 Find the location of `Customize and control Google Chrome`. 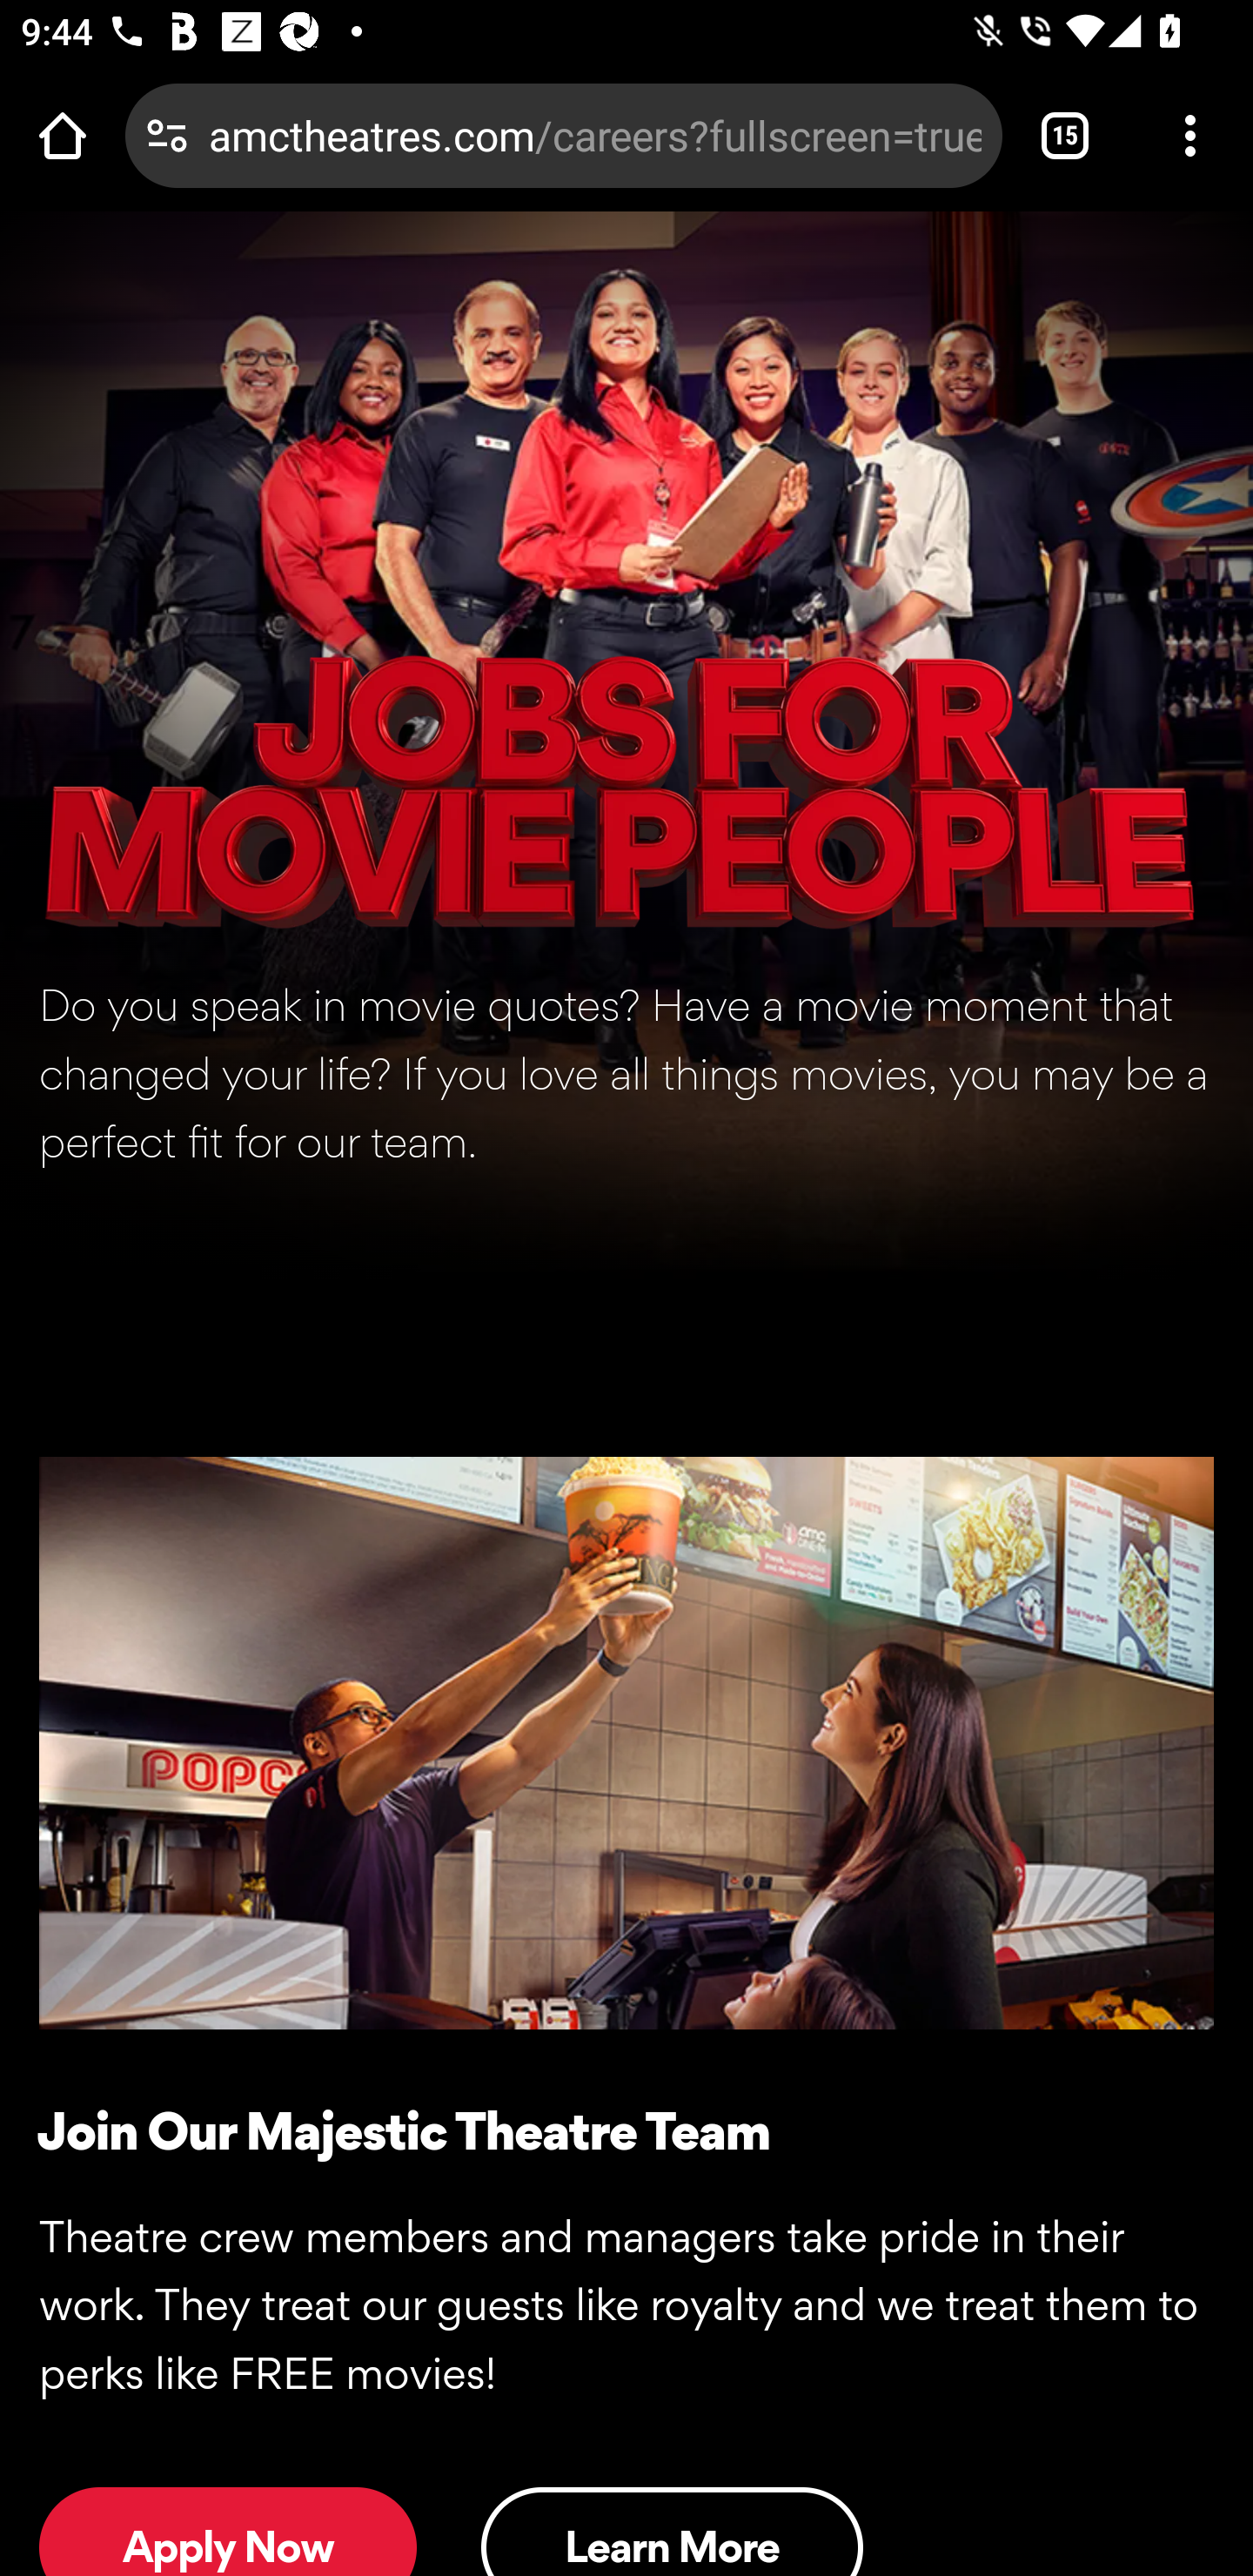

Customize and control Google Chrome is located at coordinates (1190, 135).